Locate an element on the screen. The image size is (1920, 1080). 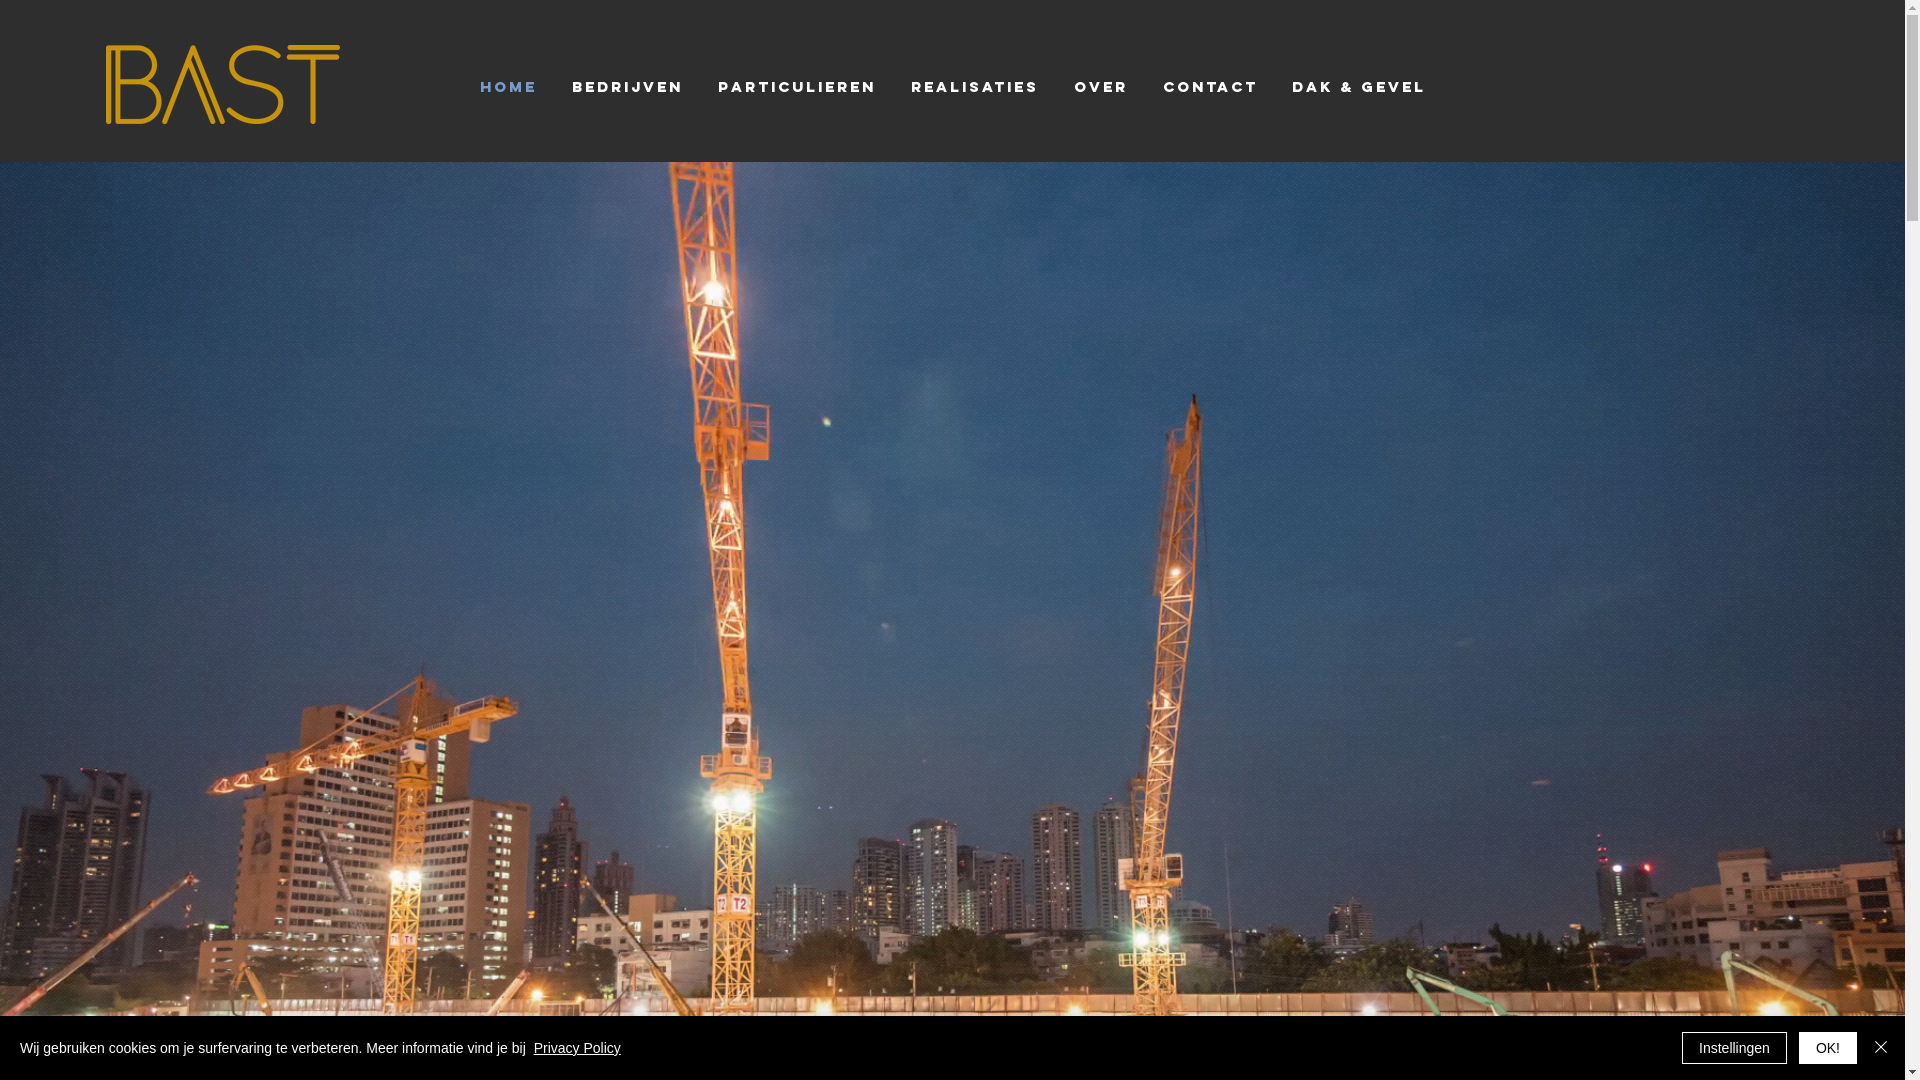
OVER is located at coordinates (1100, 87).